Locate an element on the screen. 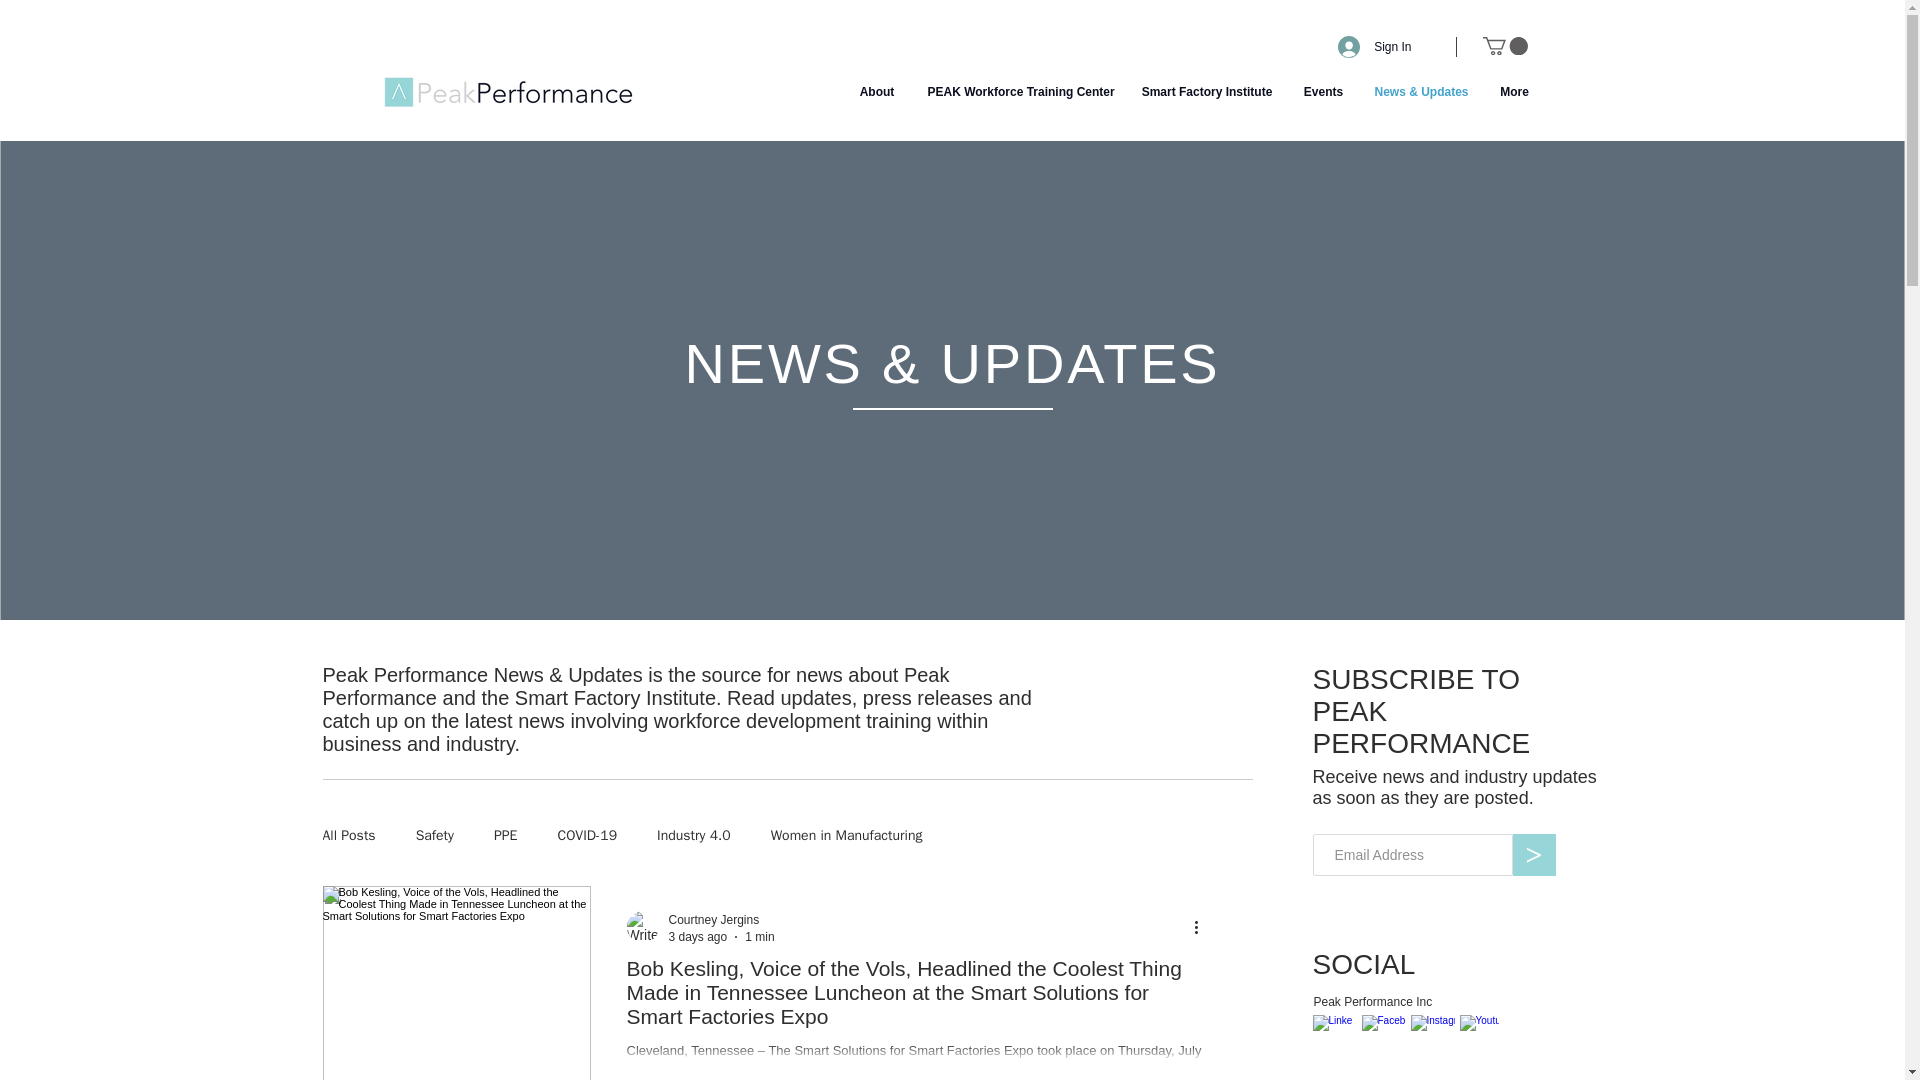 This screenshot has width=1920, height=1080. Sign In is located at coordinates (1374, 46).